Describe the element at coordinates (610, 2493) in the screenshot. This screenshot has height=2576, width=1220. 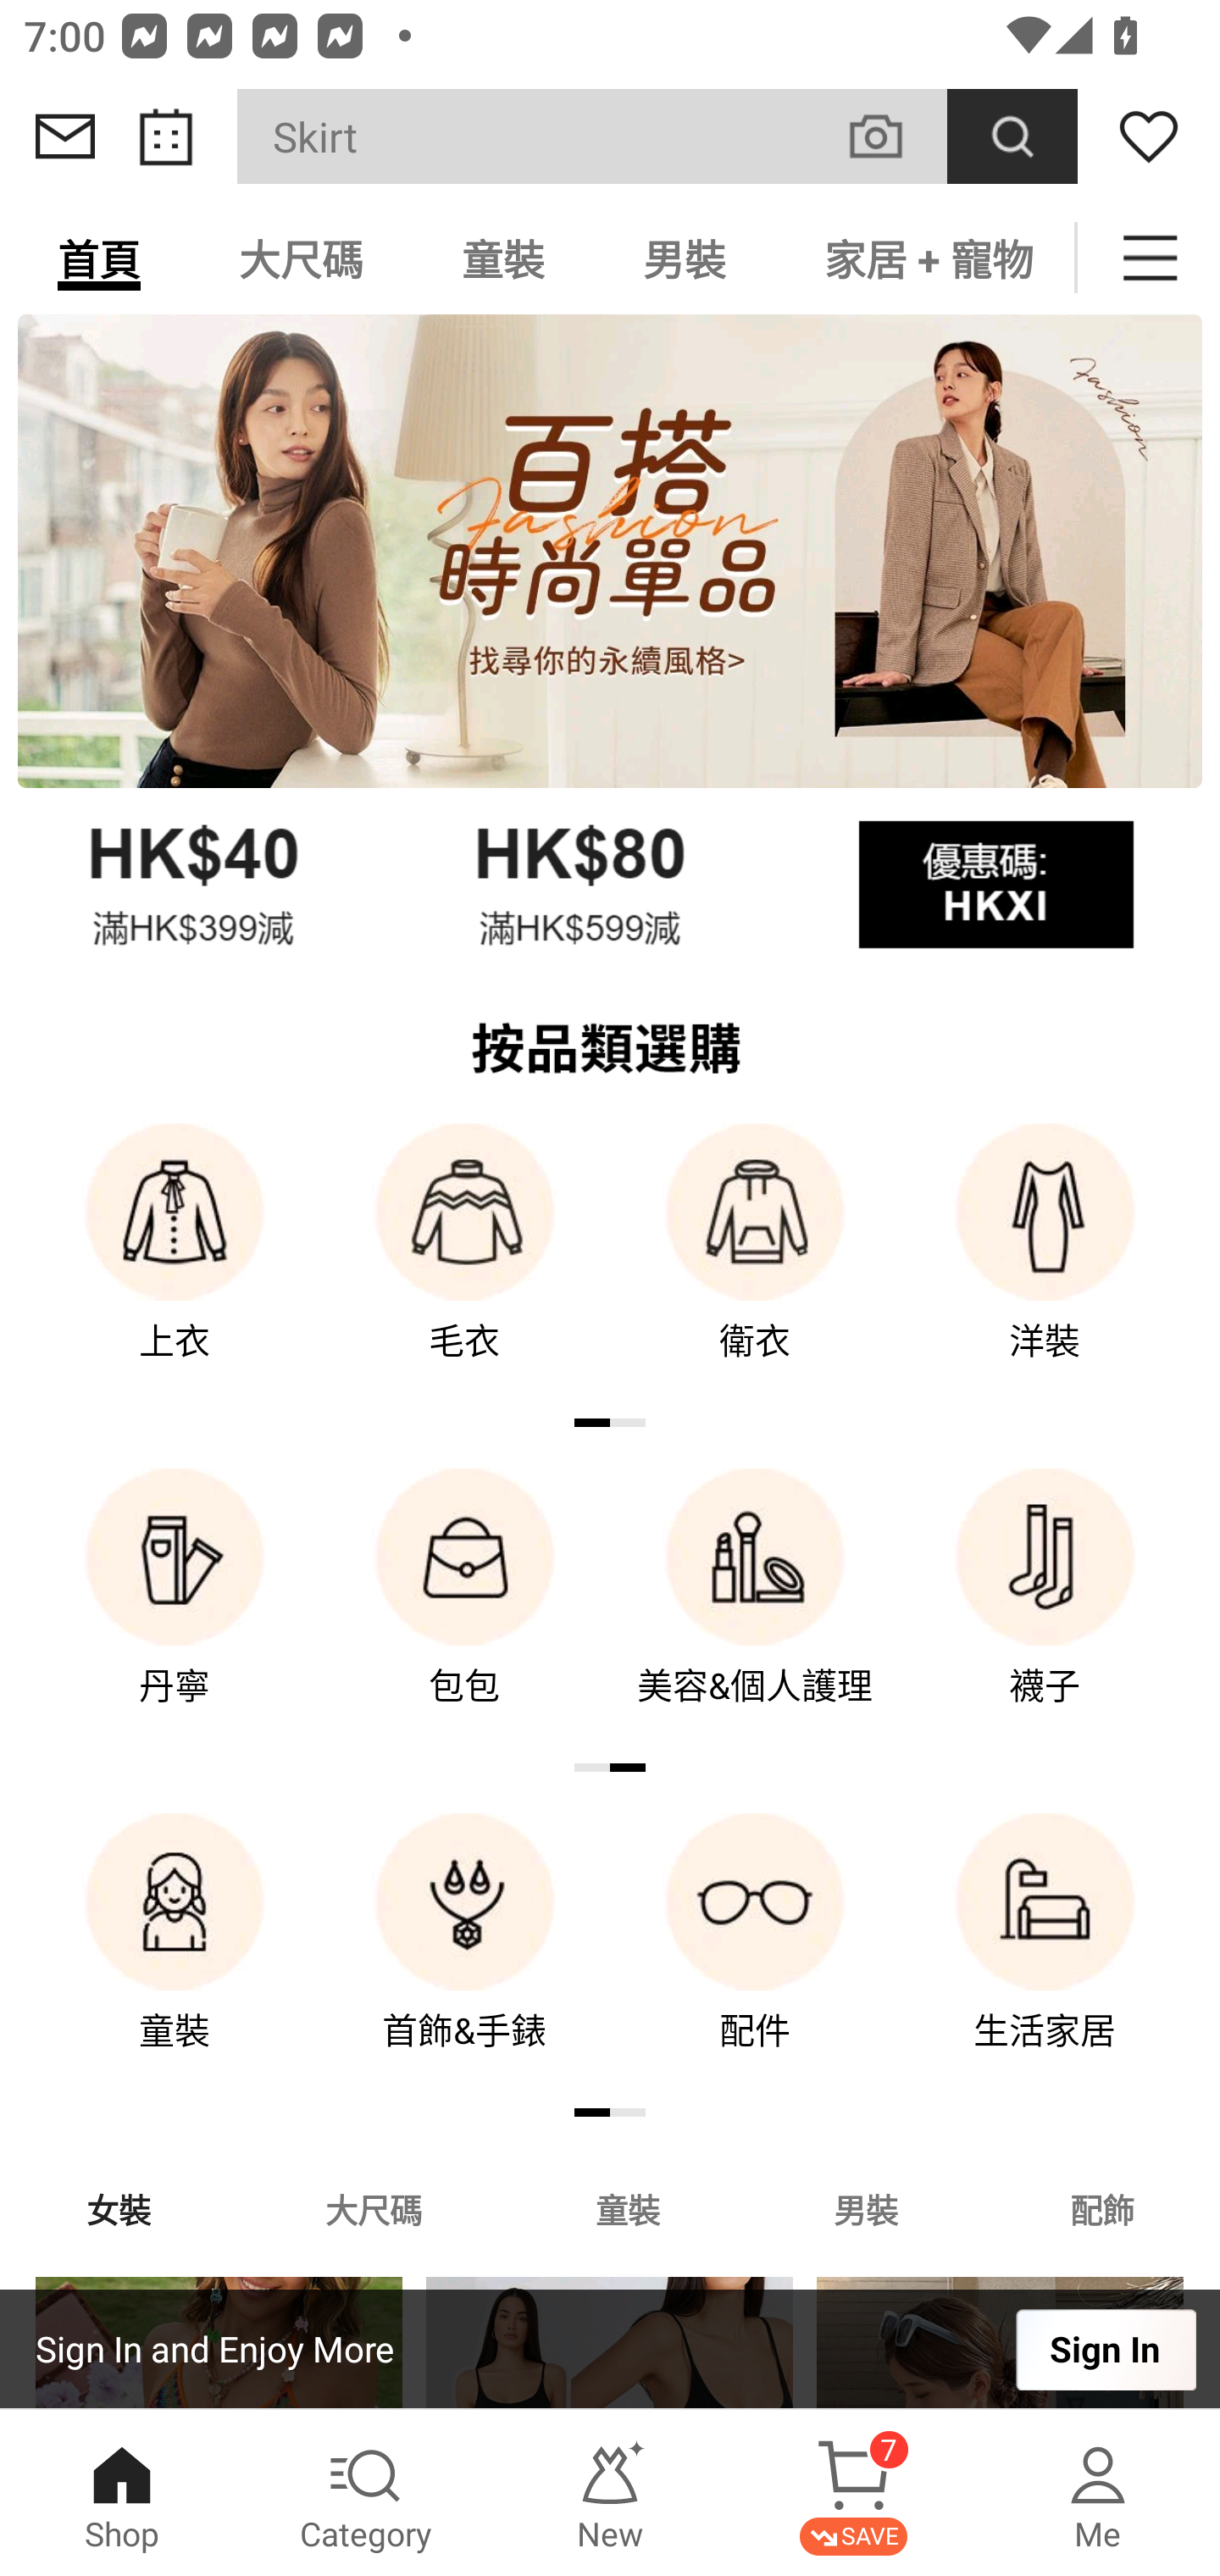
I see `New` at that location.